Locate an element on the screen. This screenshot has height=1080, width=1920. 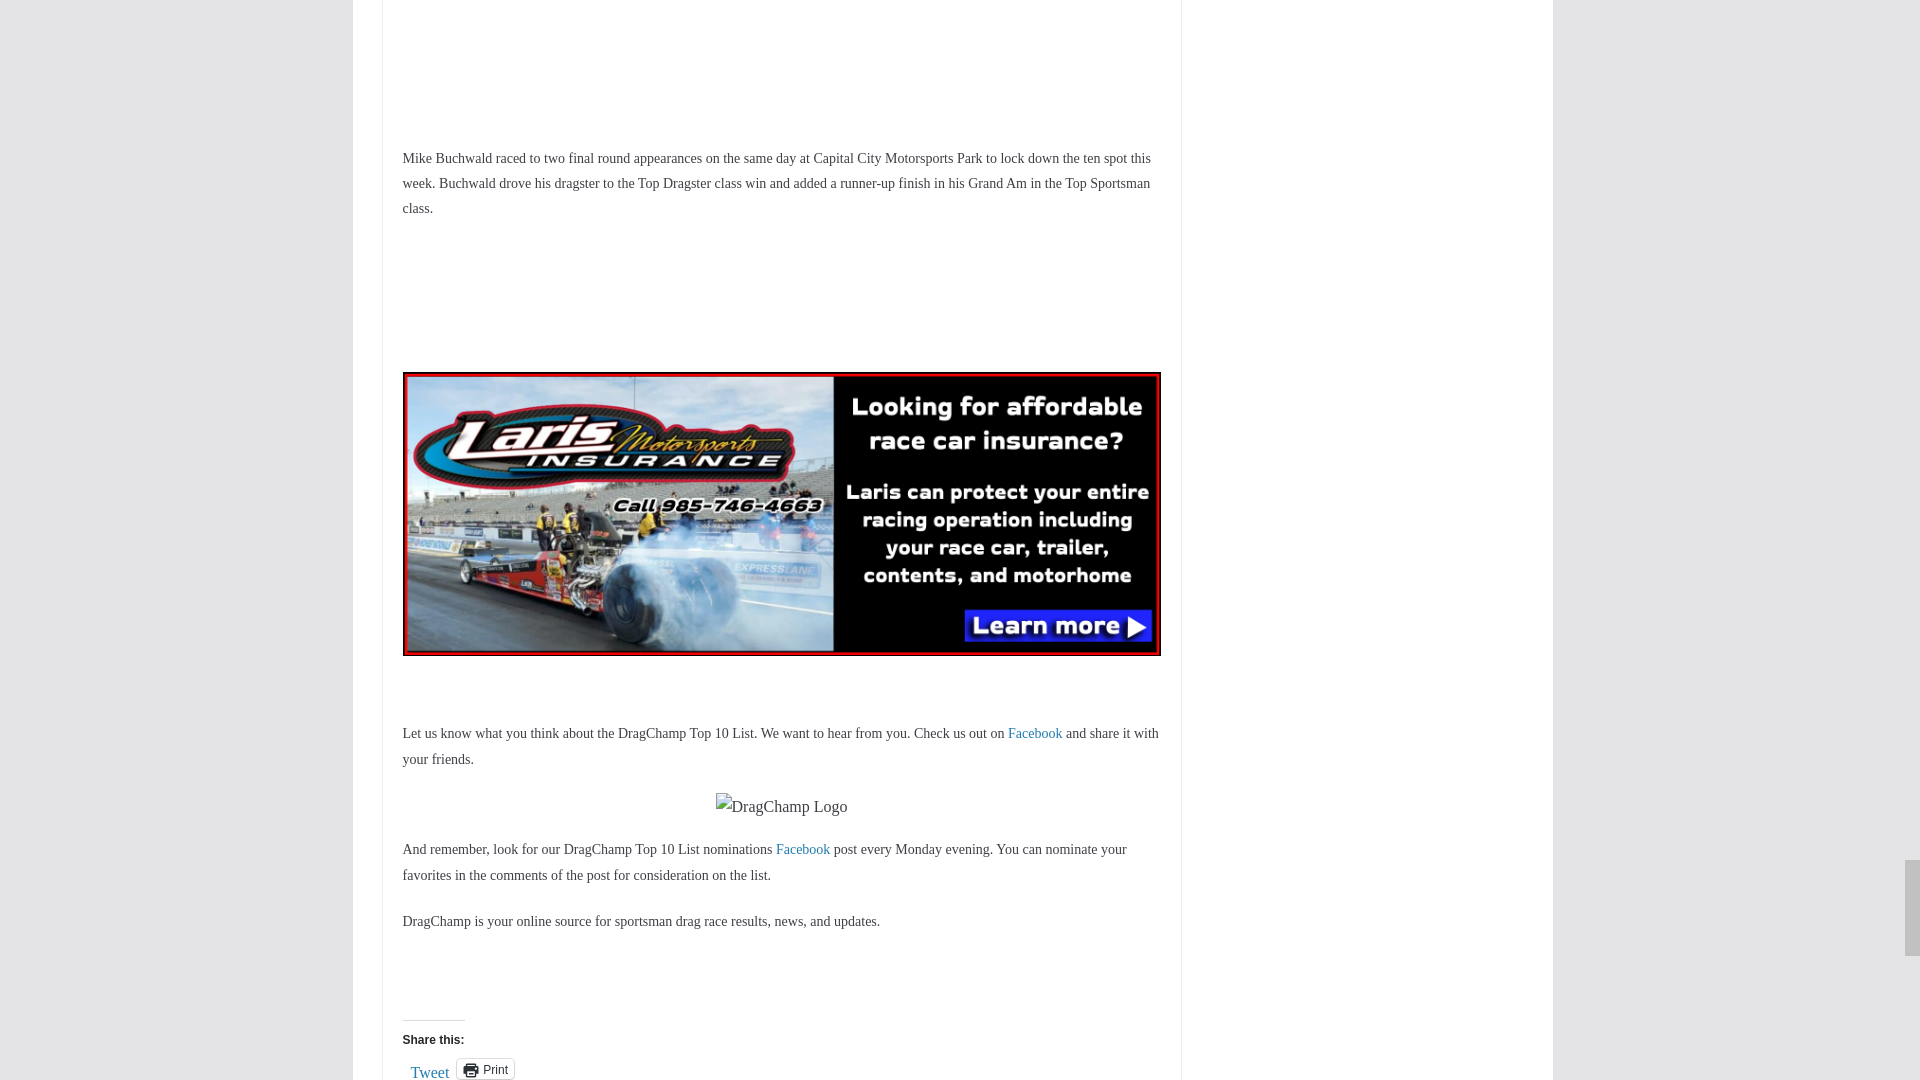
Click to print is located at coordinates (485, 1068).